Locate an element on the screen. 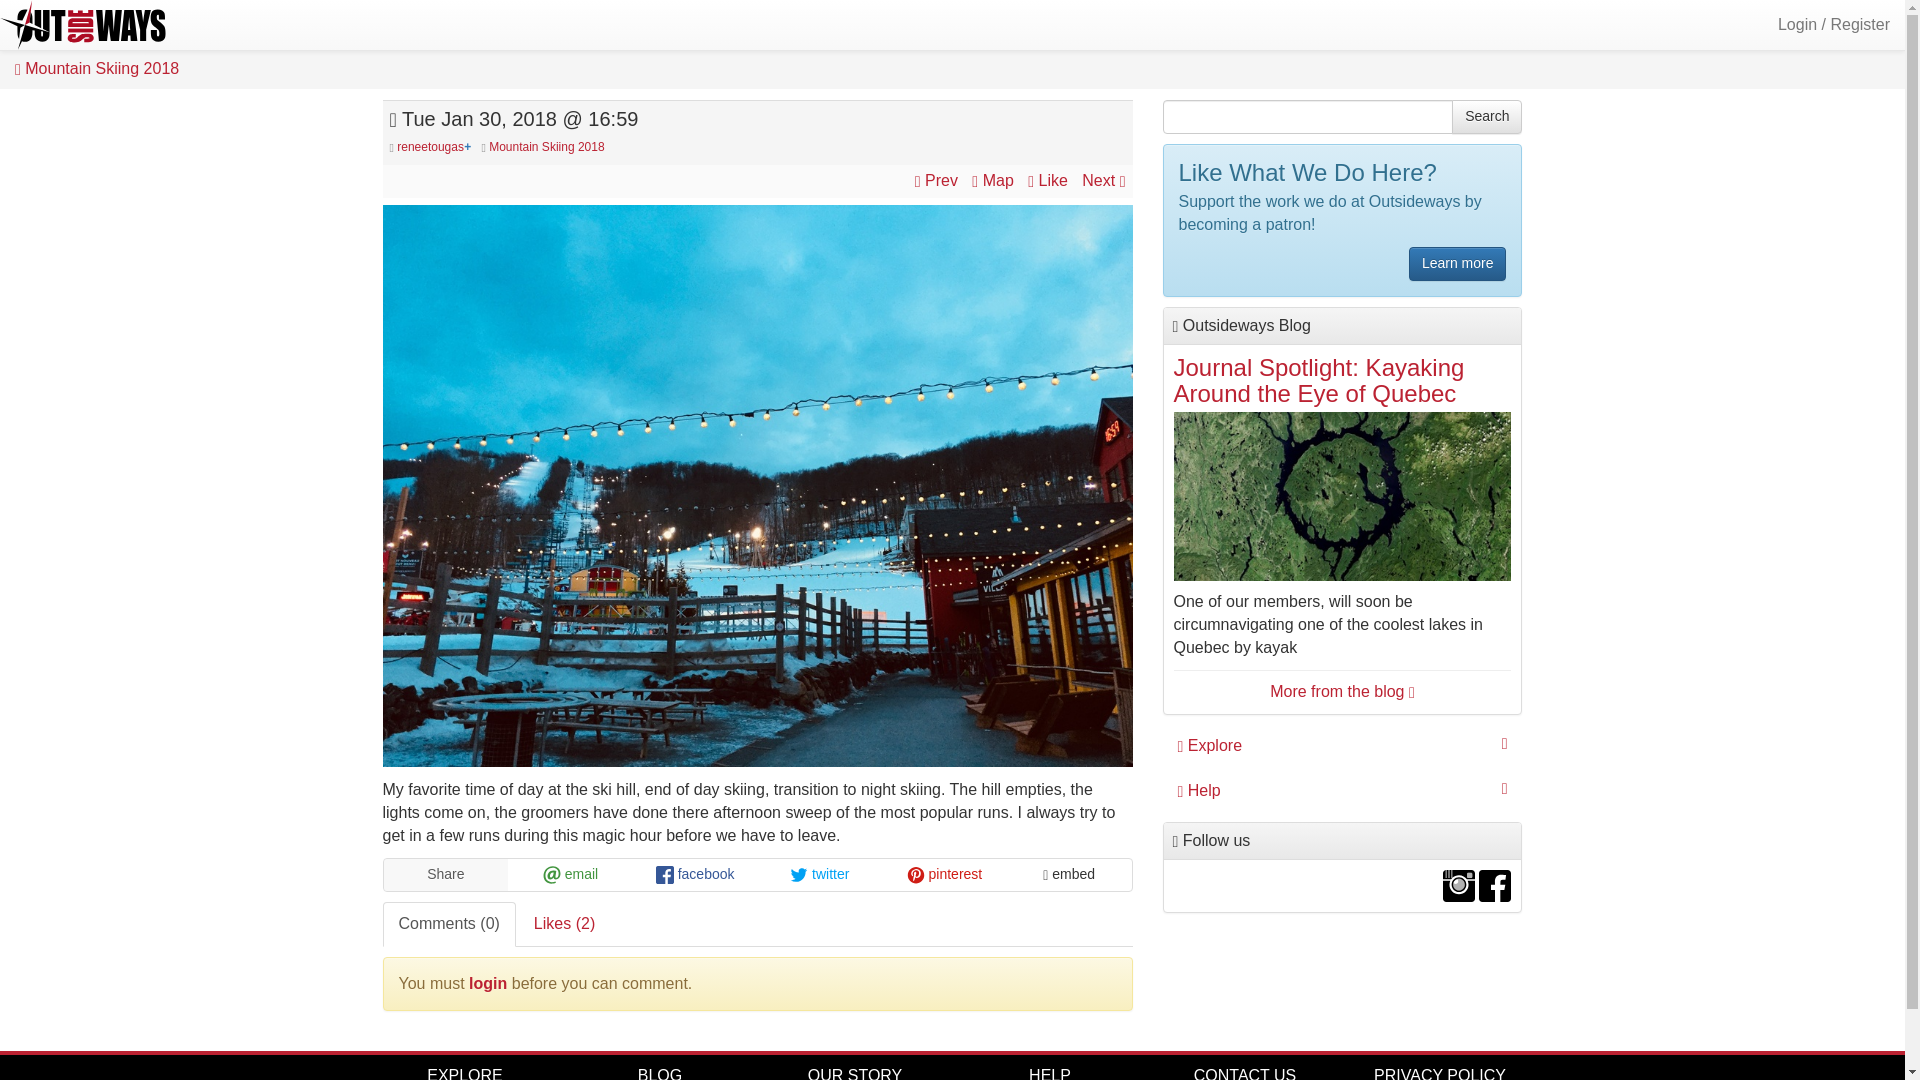  Prev is located at coordinates (939, 180).